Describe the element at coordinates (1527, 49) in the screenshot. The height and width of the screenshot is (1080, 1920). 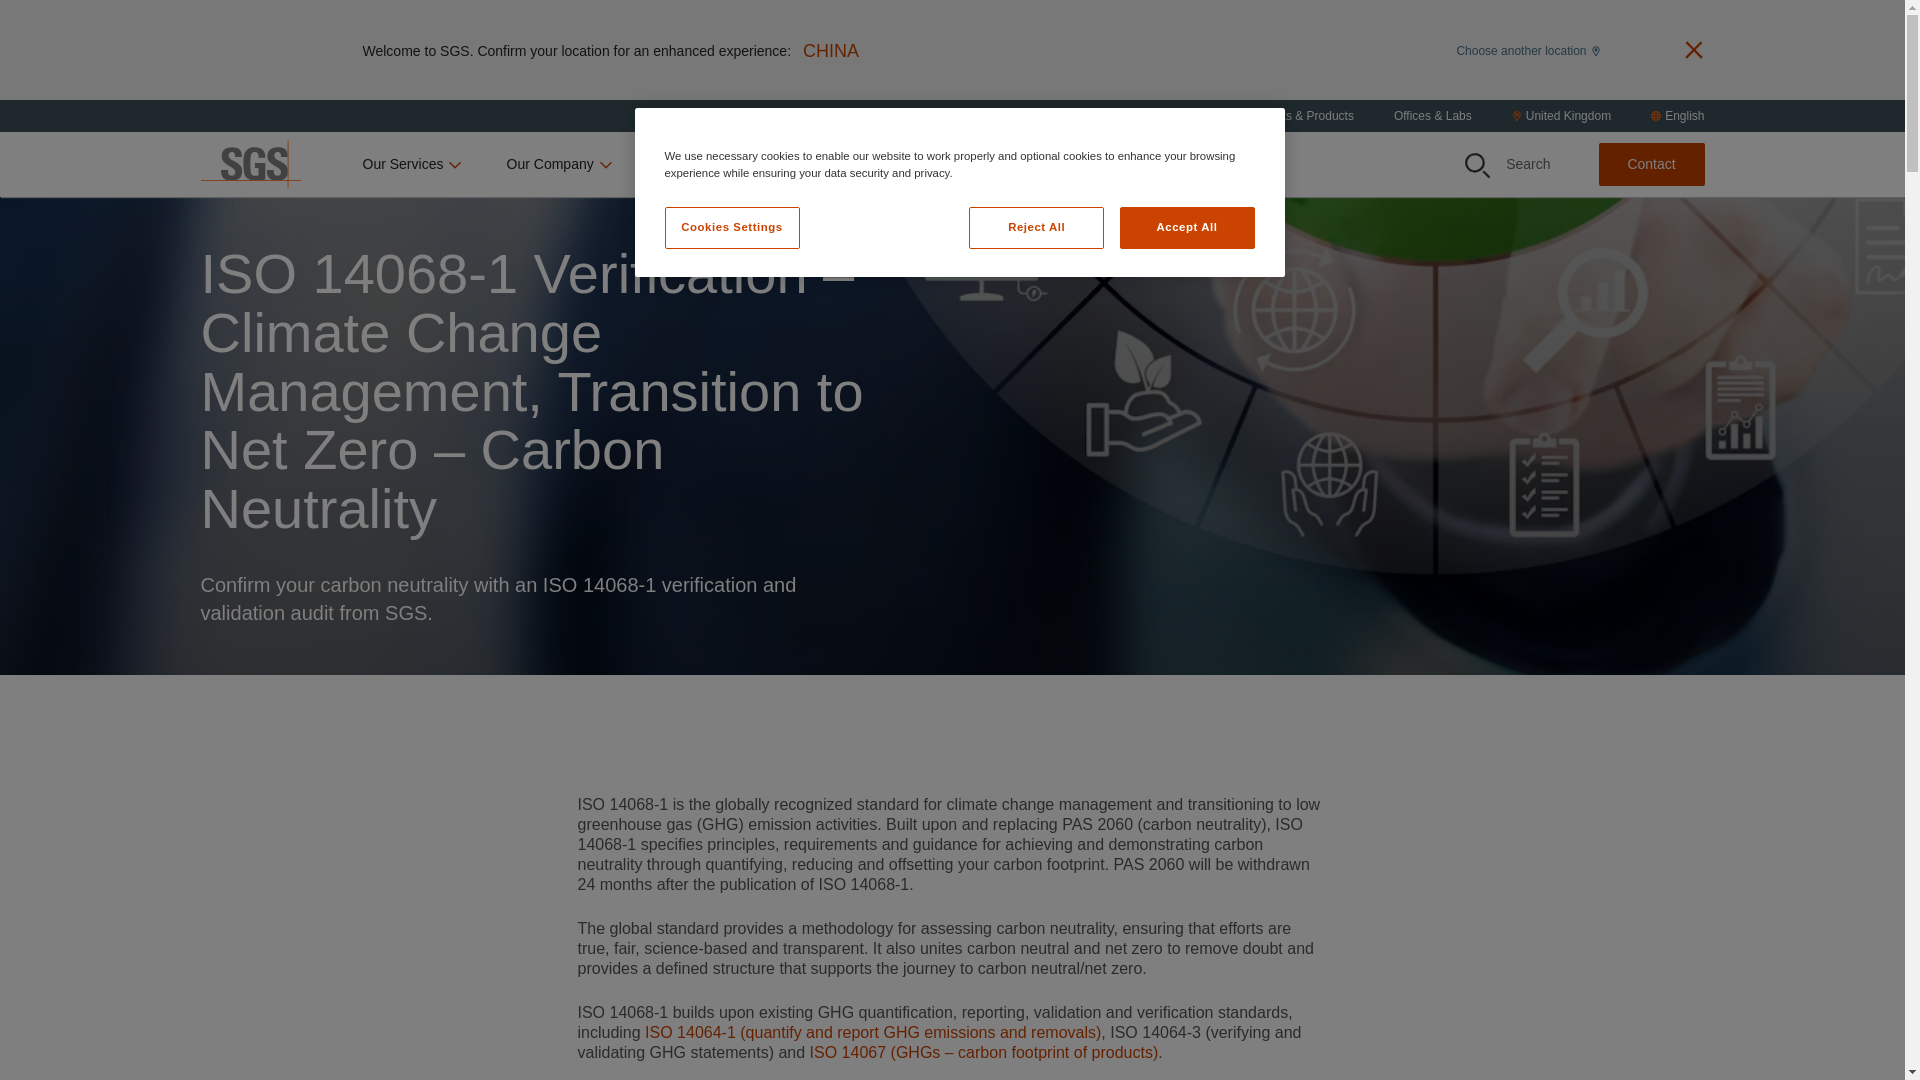
I see `Choose another location` at that location.